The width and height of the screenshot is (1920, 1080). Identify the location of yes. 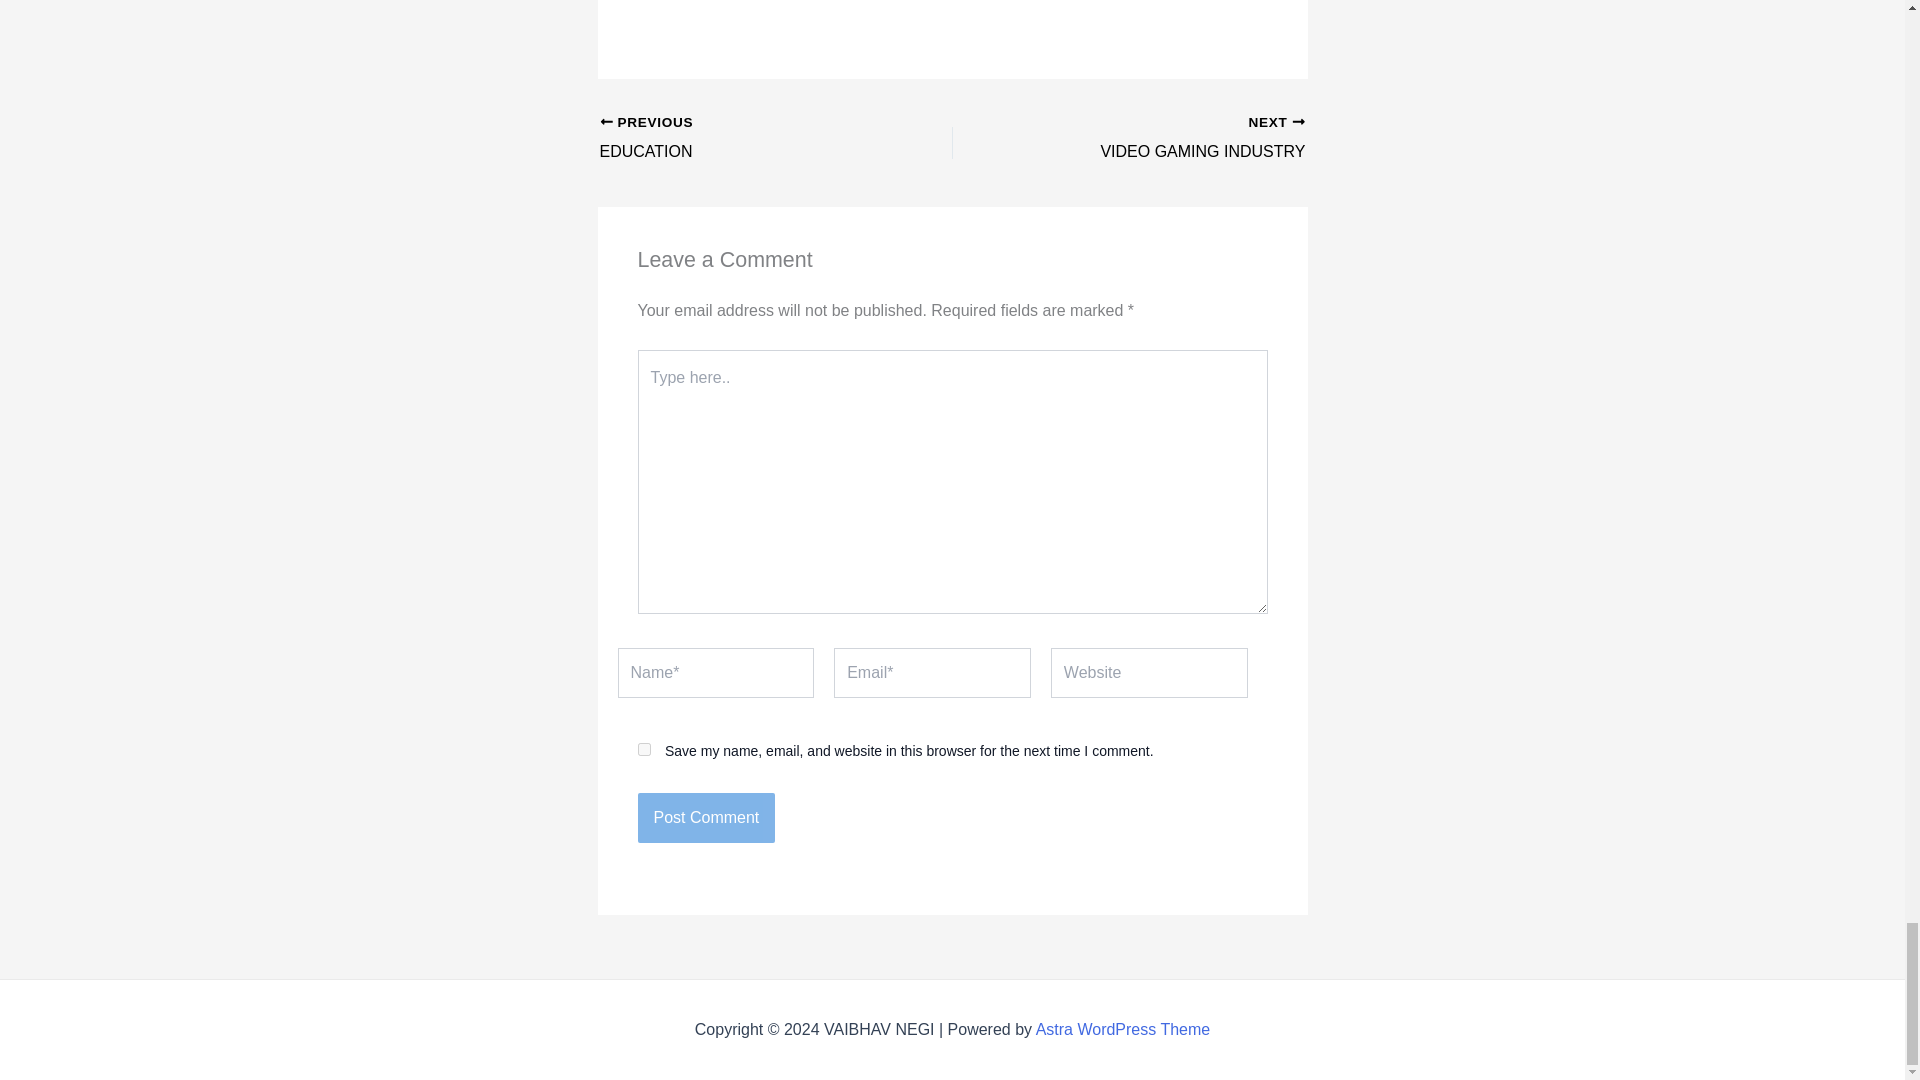
(1163, 139).